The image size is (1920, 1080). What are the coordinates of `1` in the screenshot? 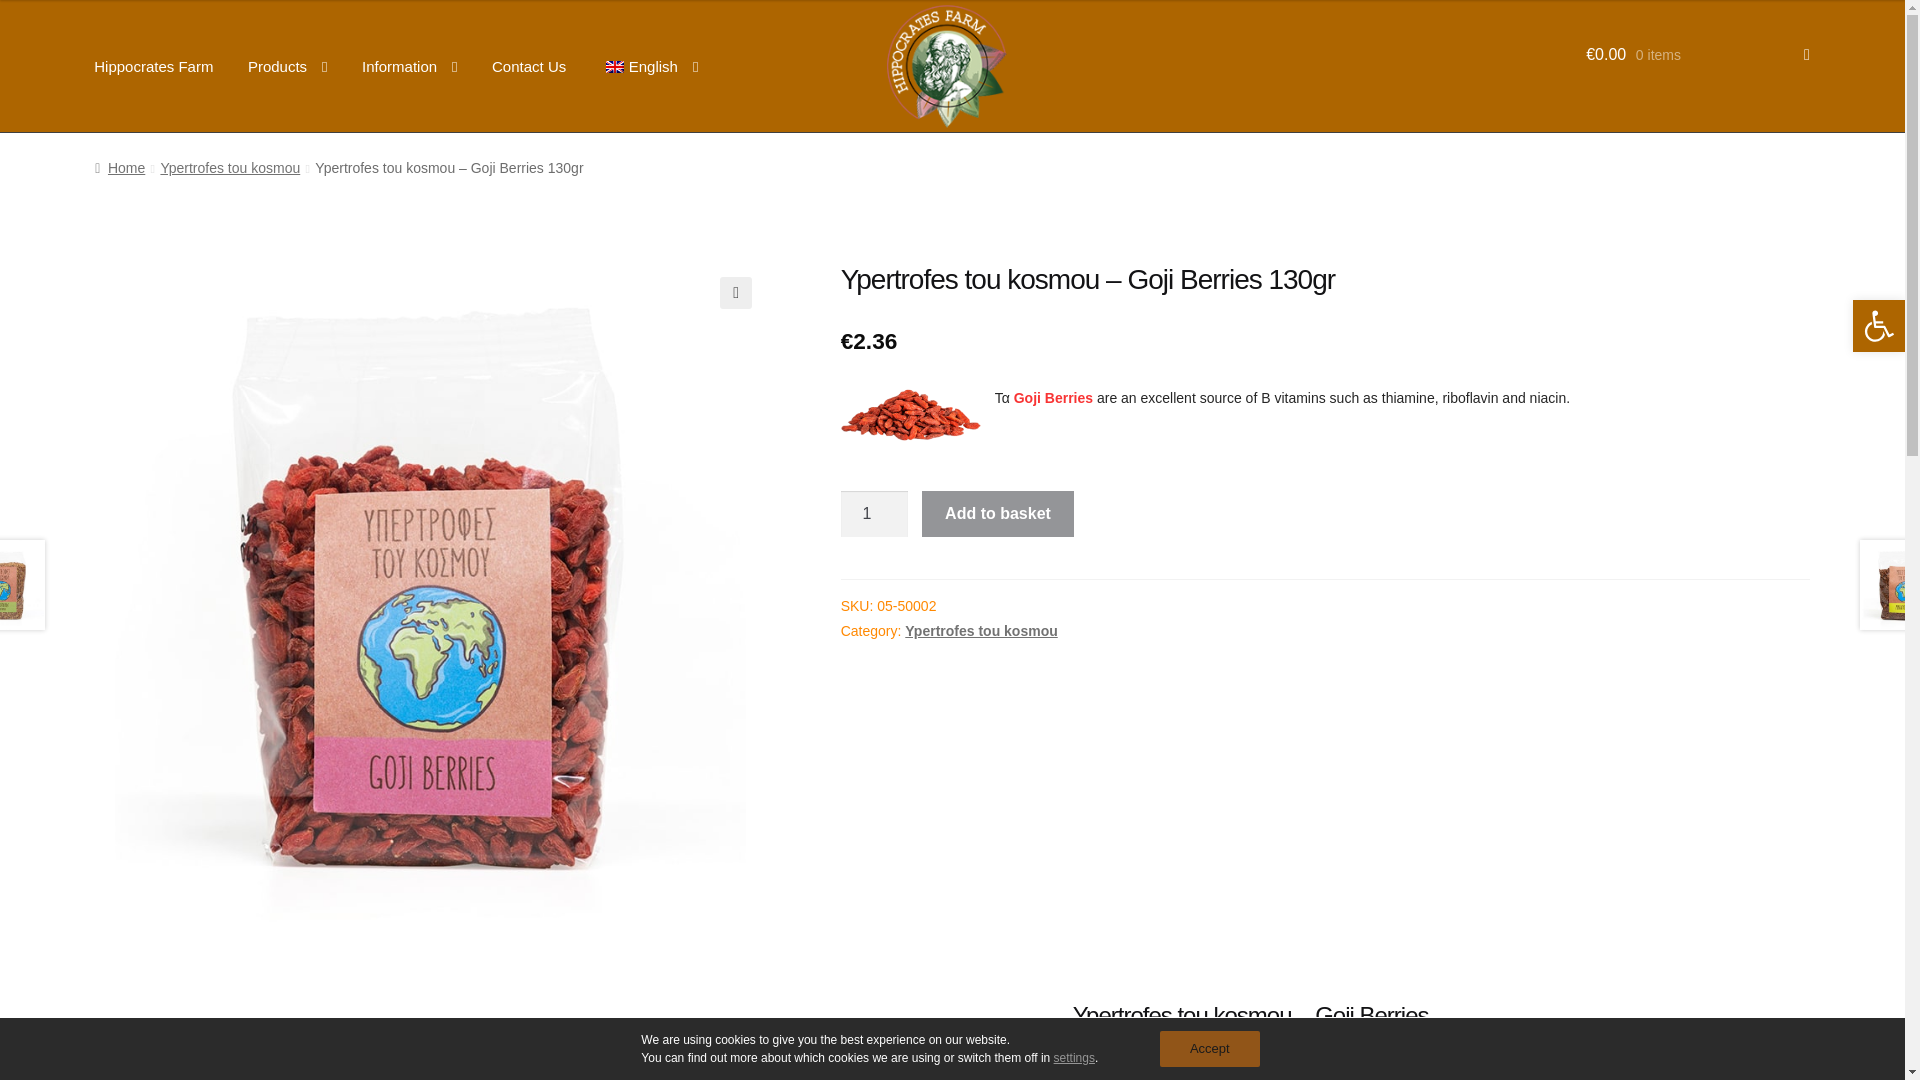 It's located at (874, 514).